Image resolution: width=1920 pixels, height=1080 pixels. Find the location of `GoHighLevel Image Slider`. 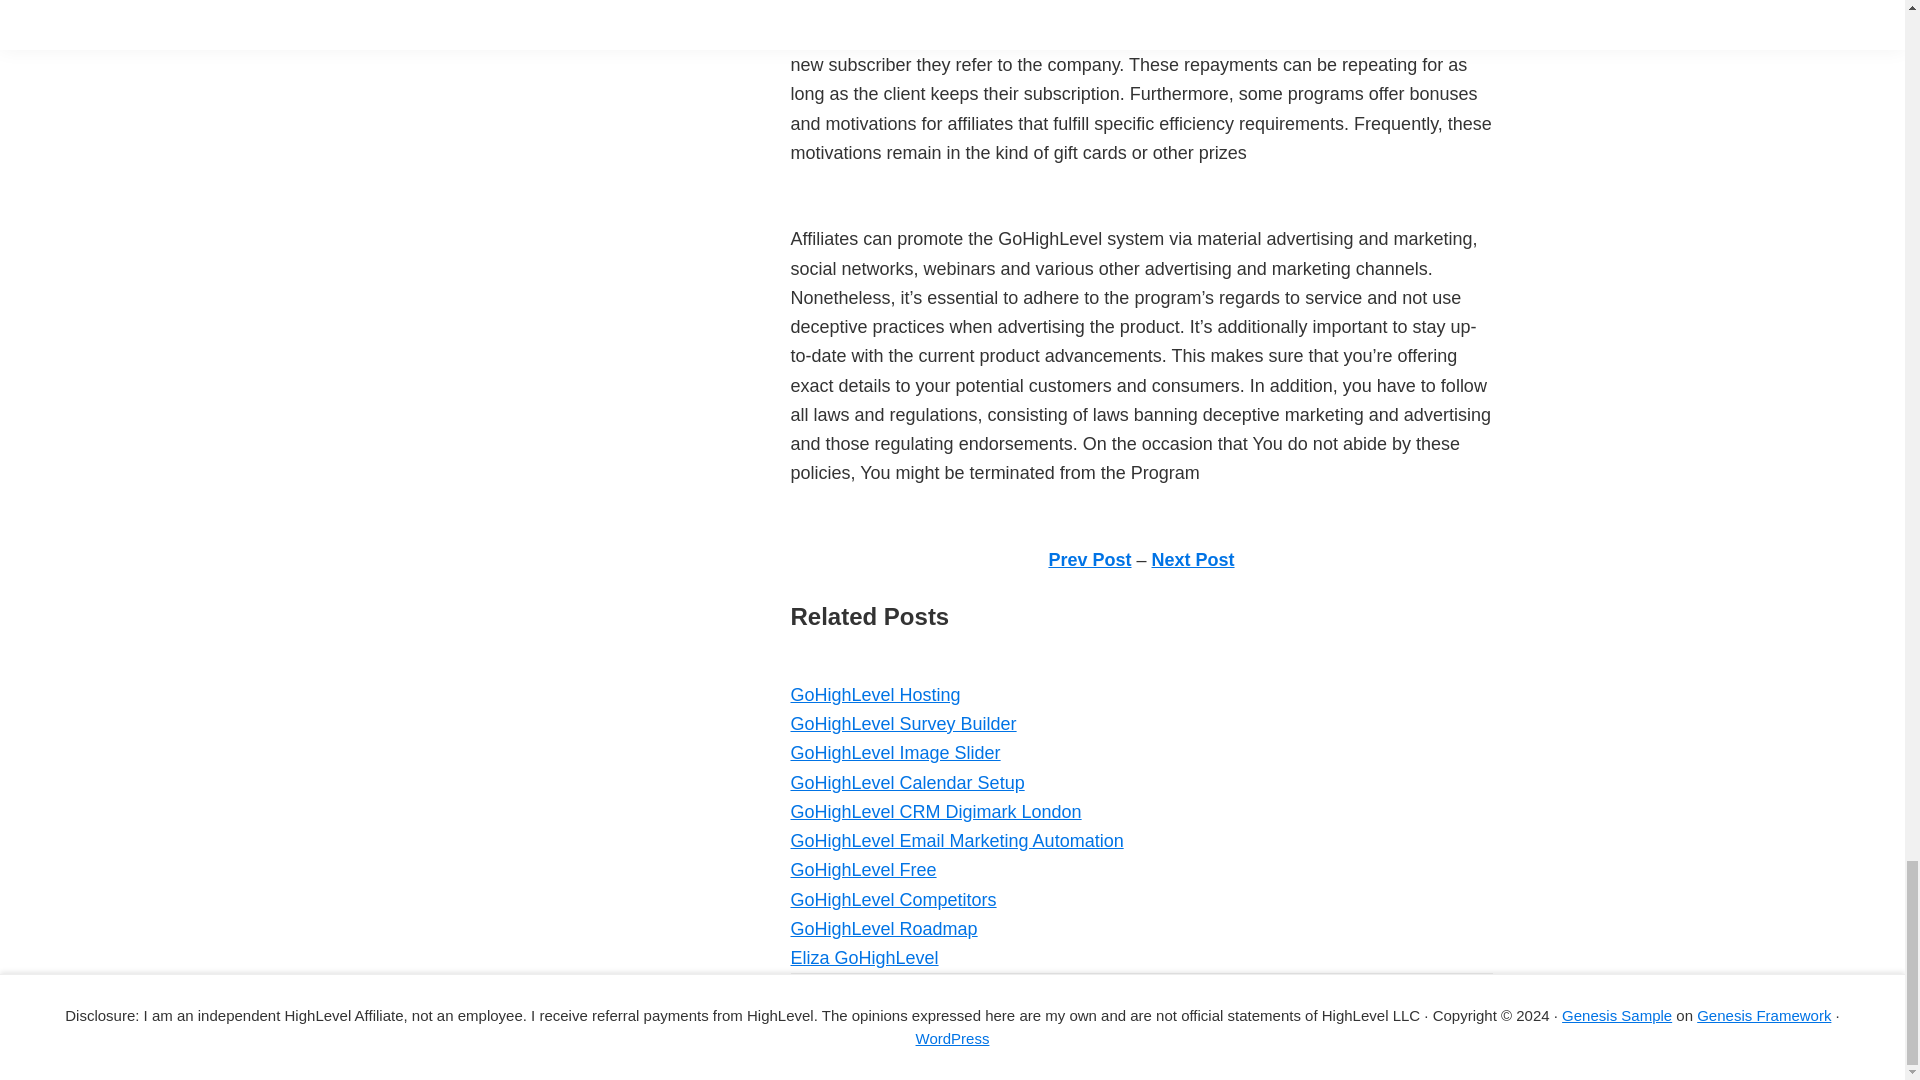

GoHighLevel Image Slider is located at coordinates (894, 752).